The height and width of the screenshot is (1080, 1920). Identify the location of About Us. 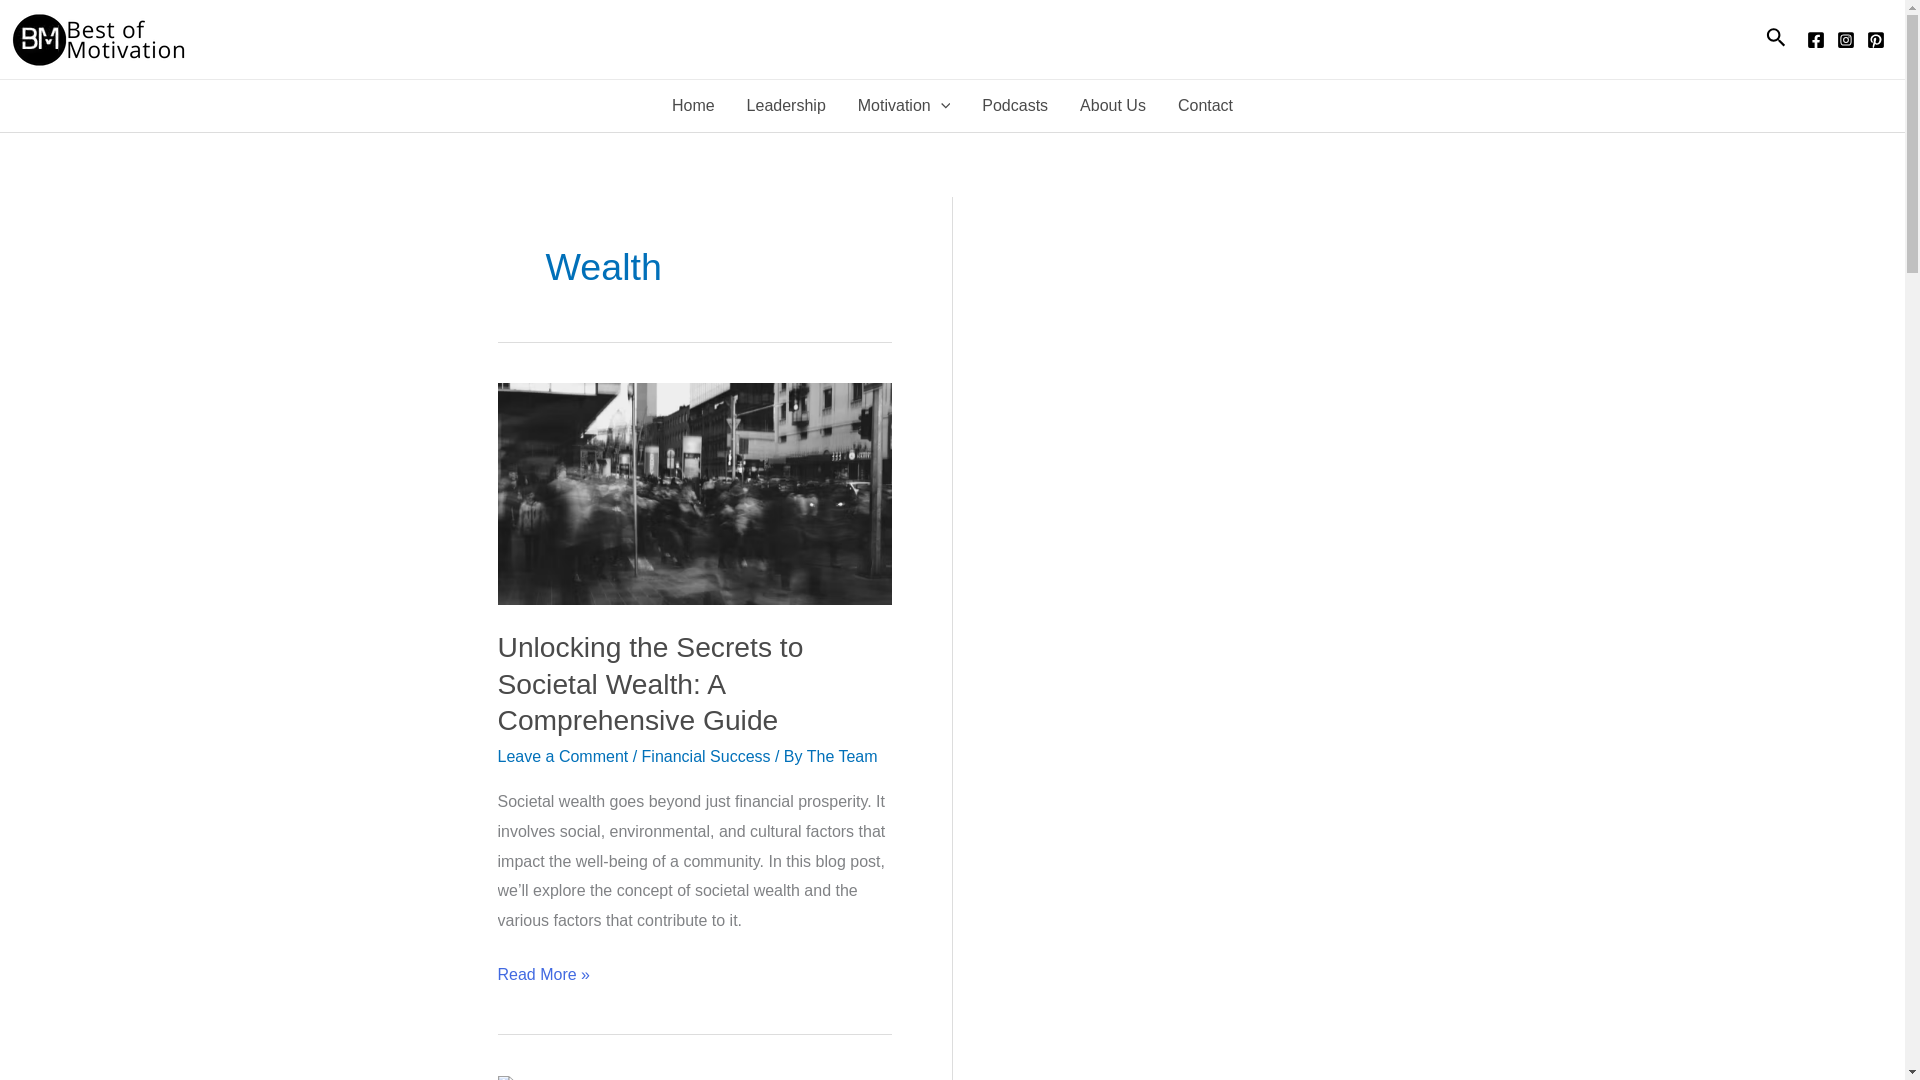
(1112, 105).